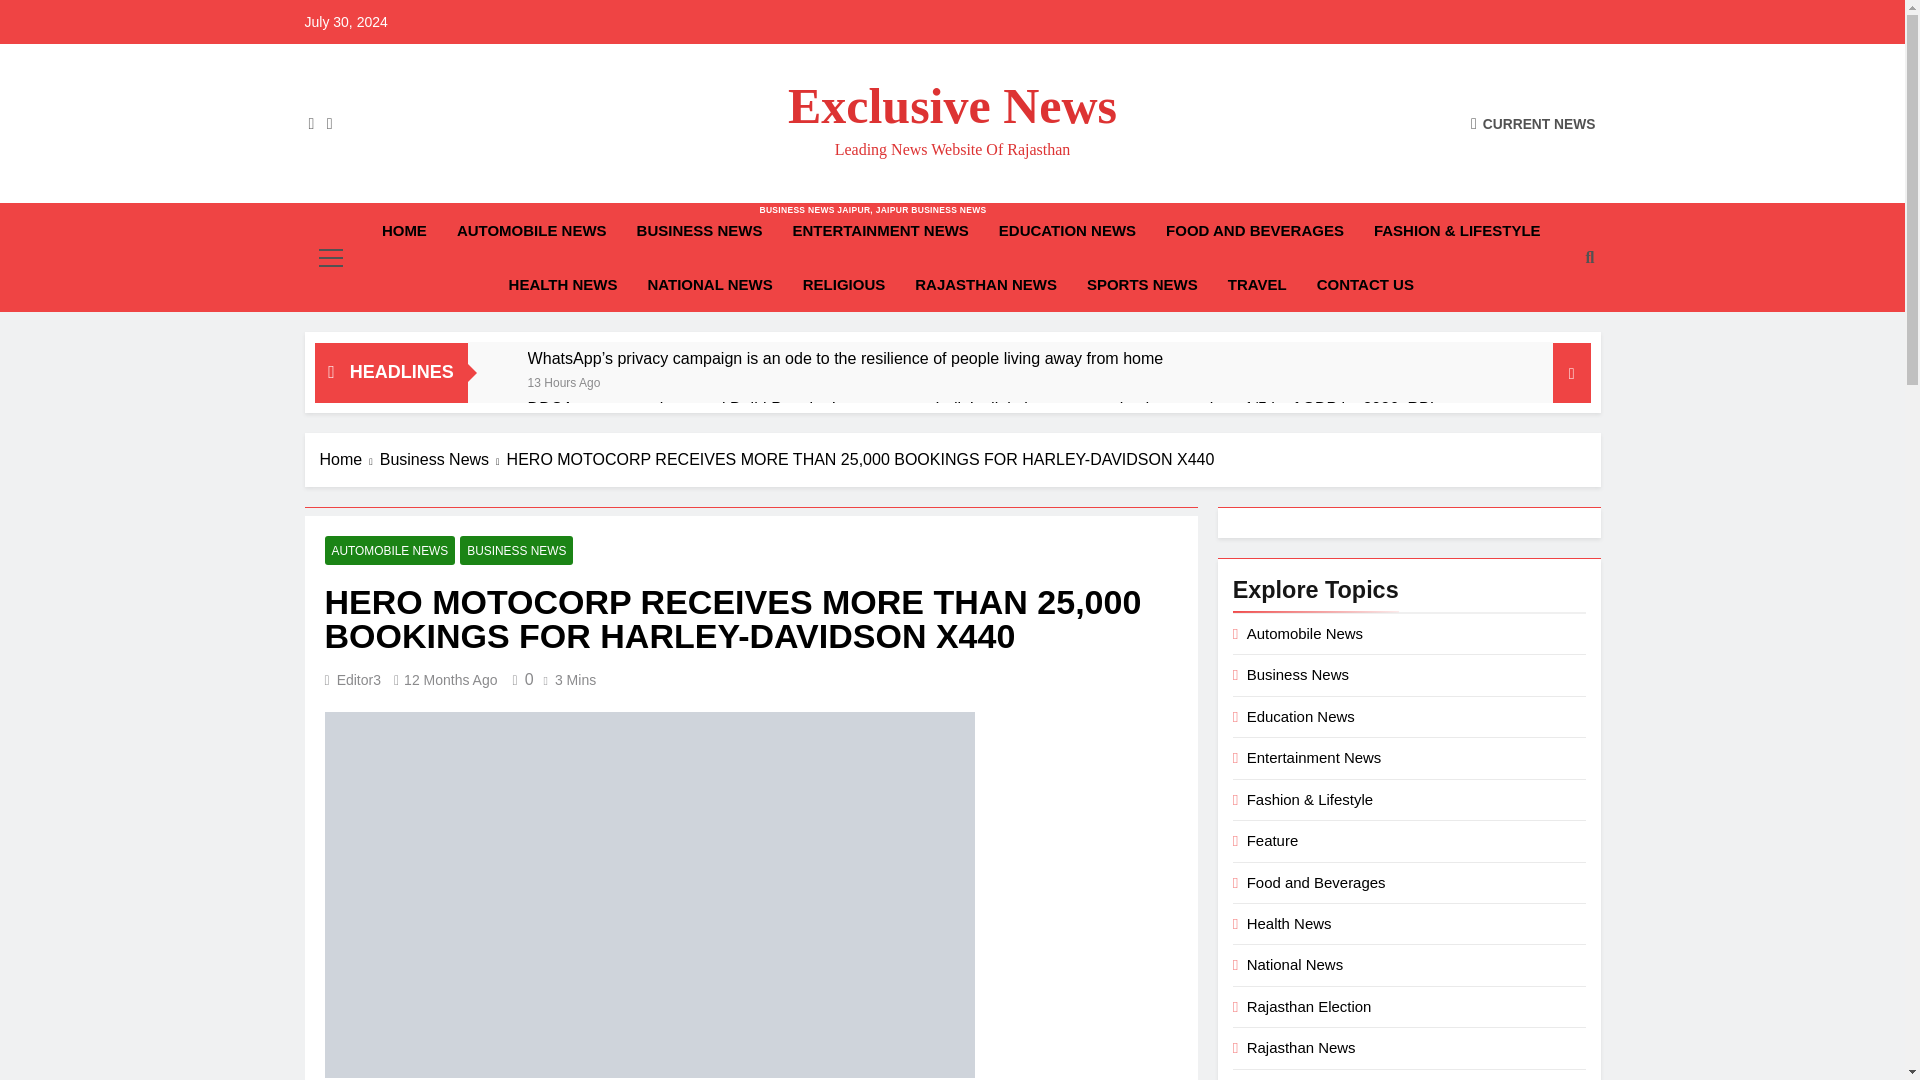 The width and height of the screenshot is (1920, 1080). Describe the element at coordinates (706, 408) in the screenshot. I see `FOOD AND BEVERAGES` at that location.